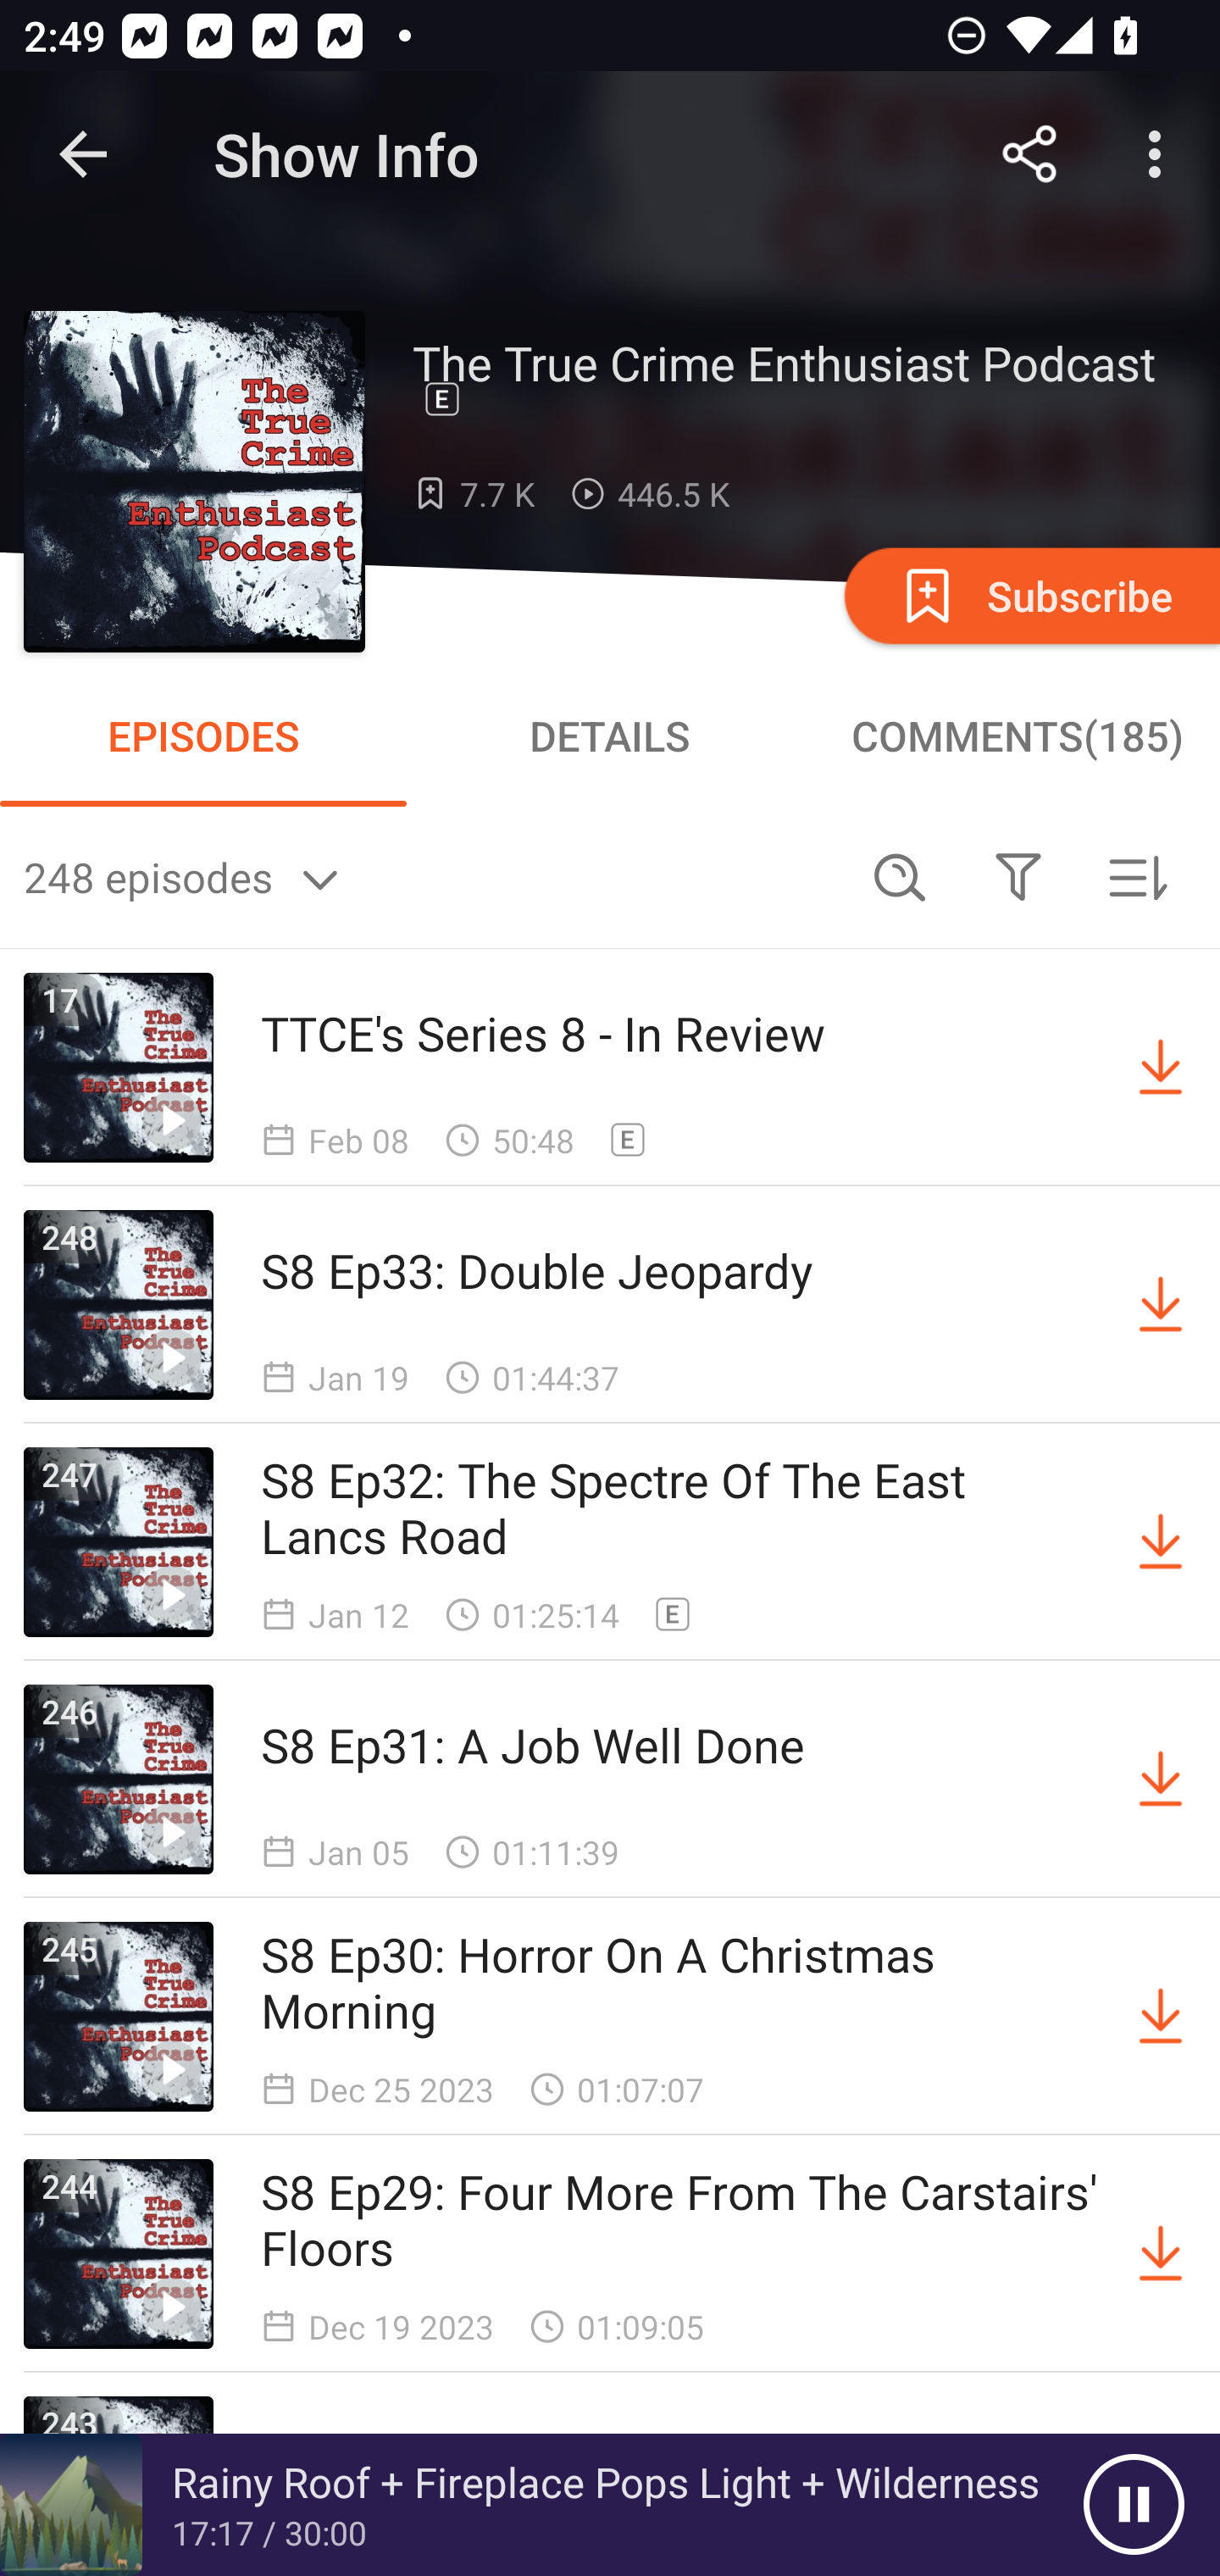  What do you see at coordinates (610, 736) in the screenshot?
I see `DETAILS` at bounding box center [610, 736].